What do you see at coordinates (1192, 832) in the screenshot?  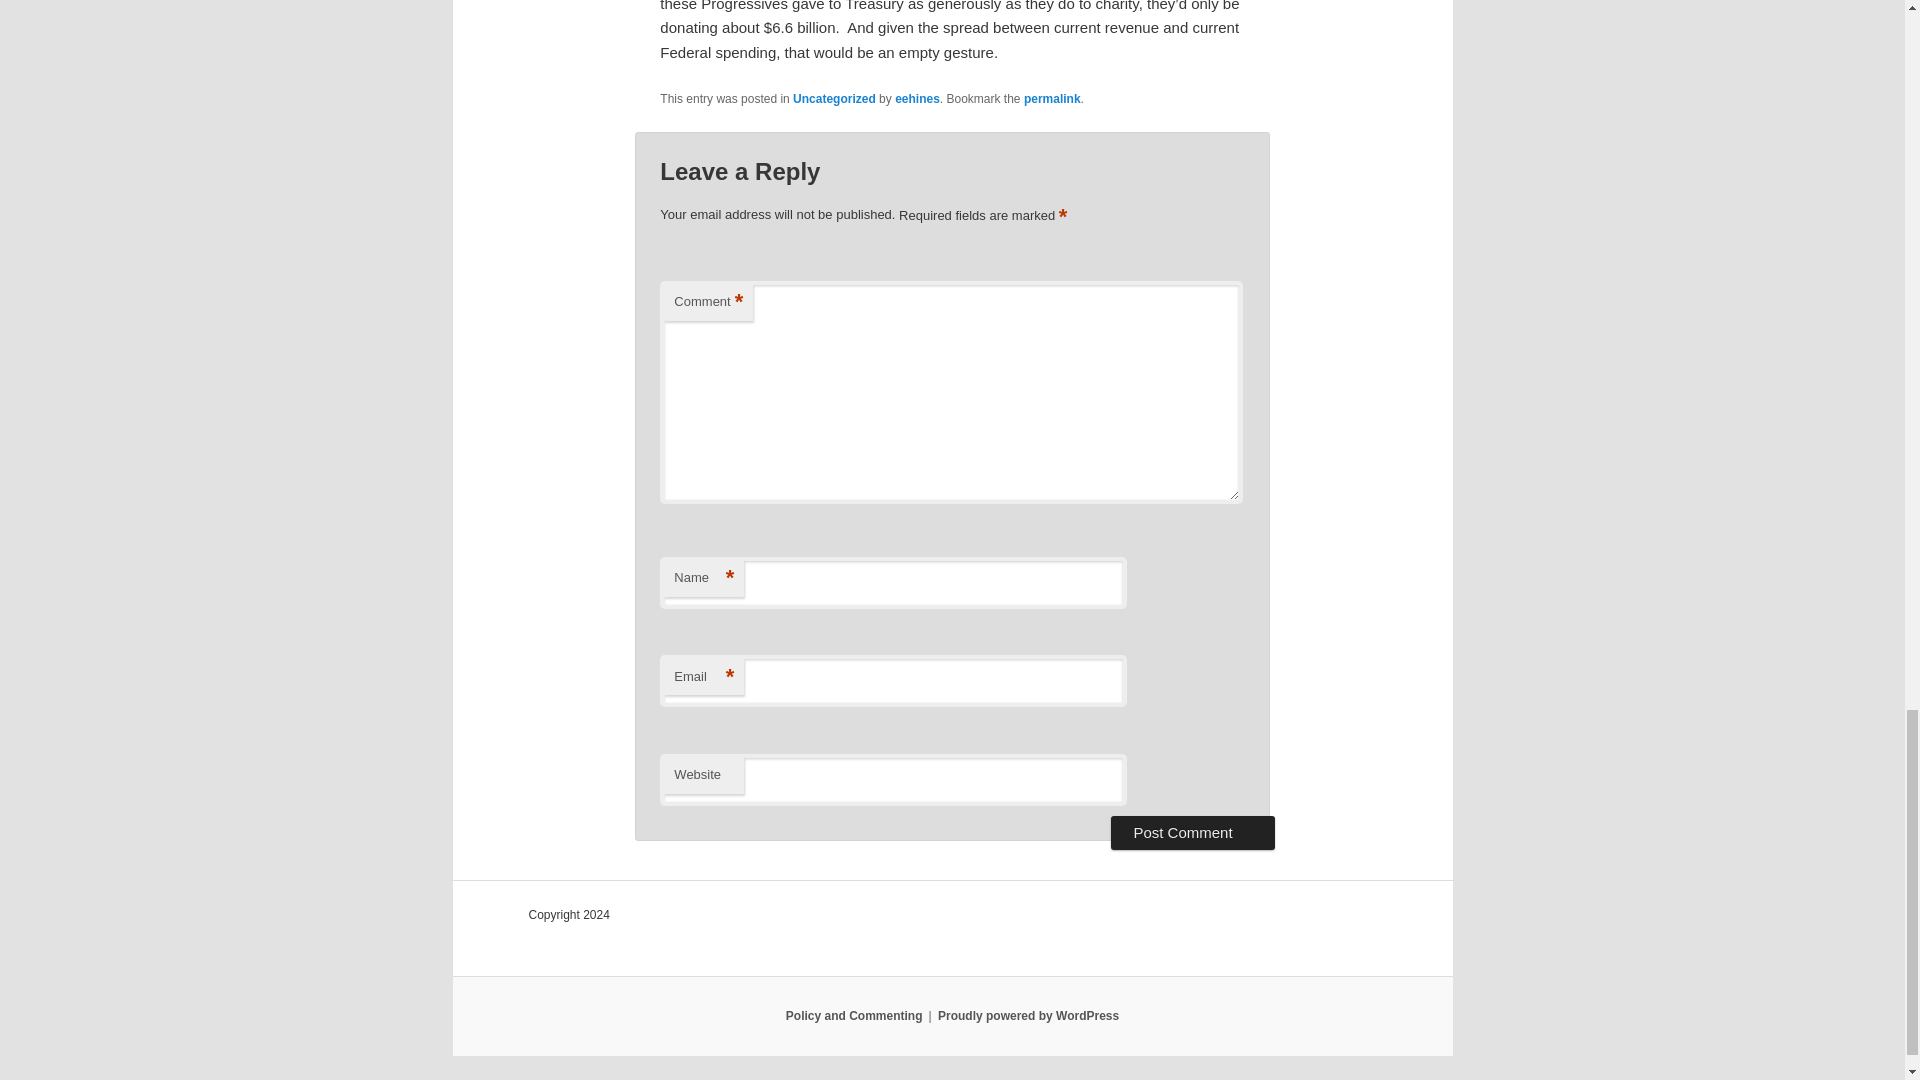 I see `Post Comment` at bounding box center [1192, 832].